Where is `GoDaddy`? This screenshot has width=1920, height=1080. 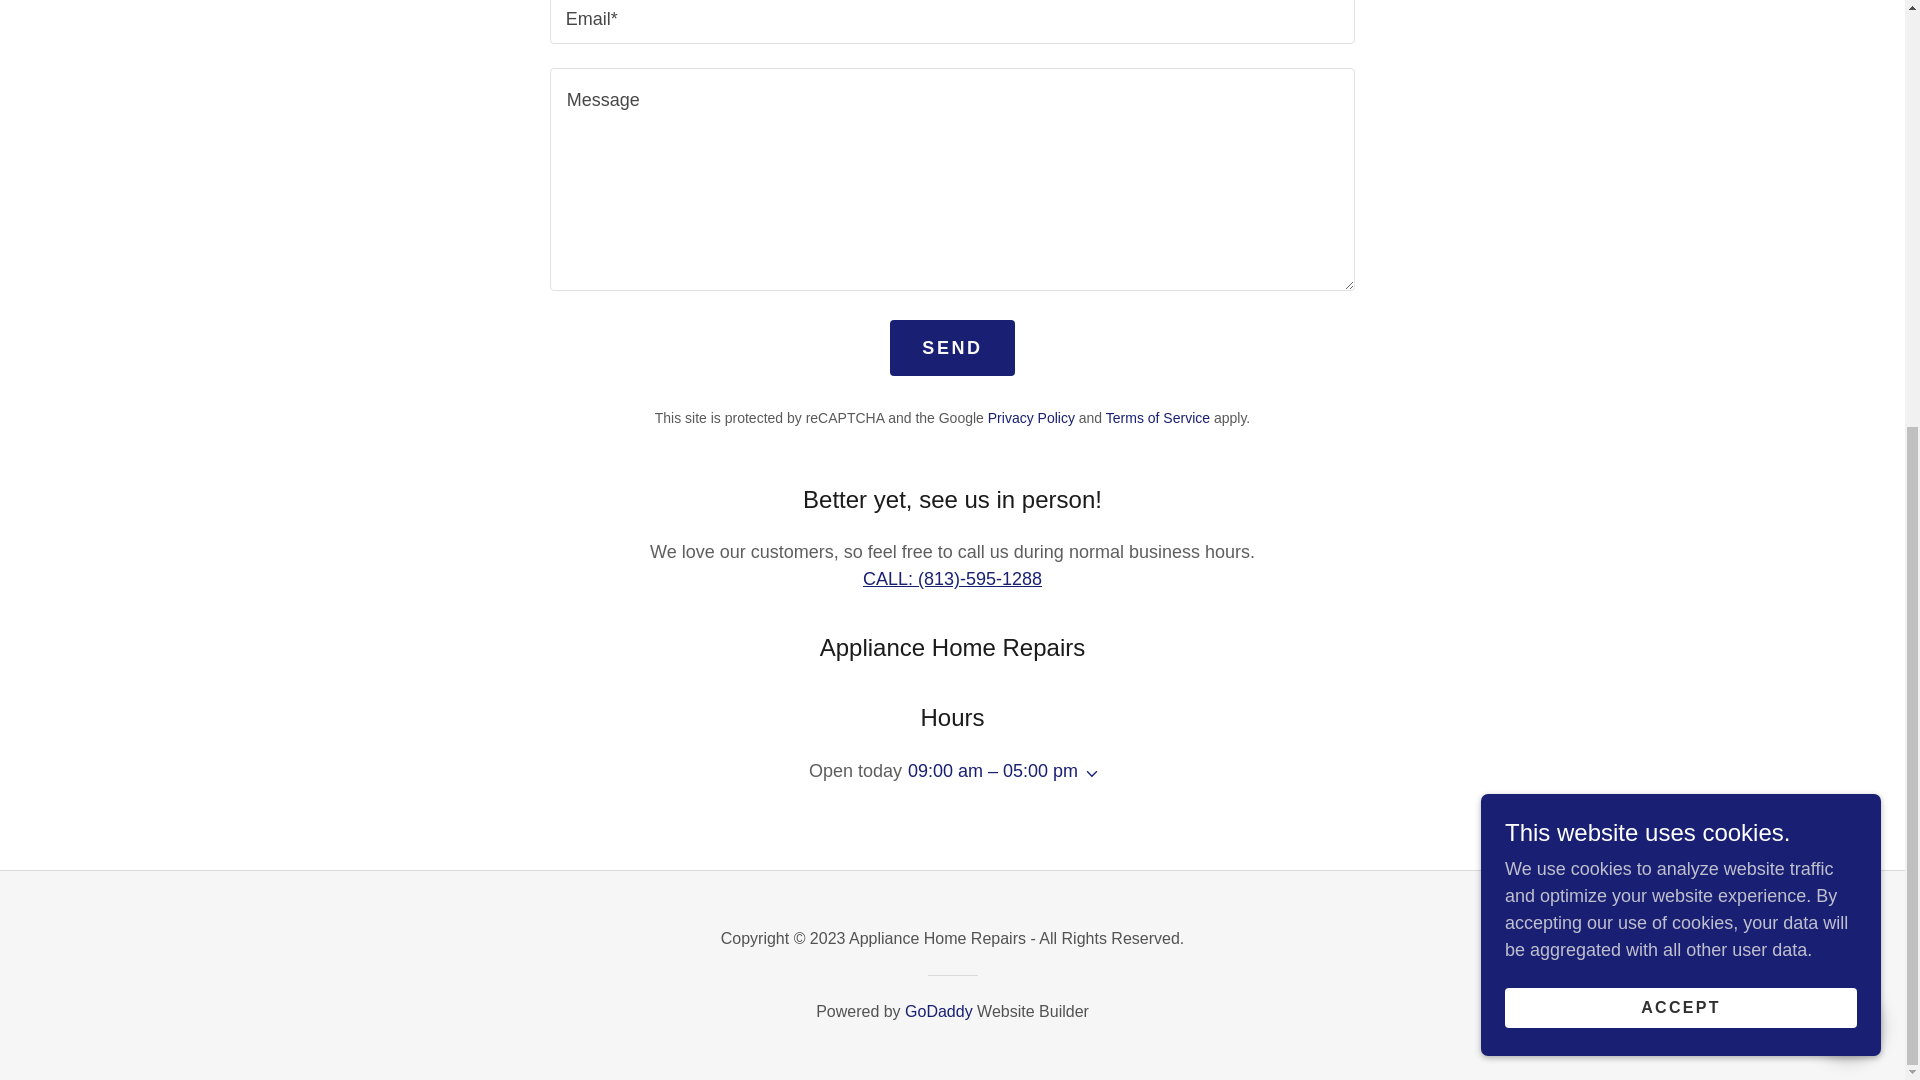 GoDaddy is located at coordinates (938, 1011).